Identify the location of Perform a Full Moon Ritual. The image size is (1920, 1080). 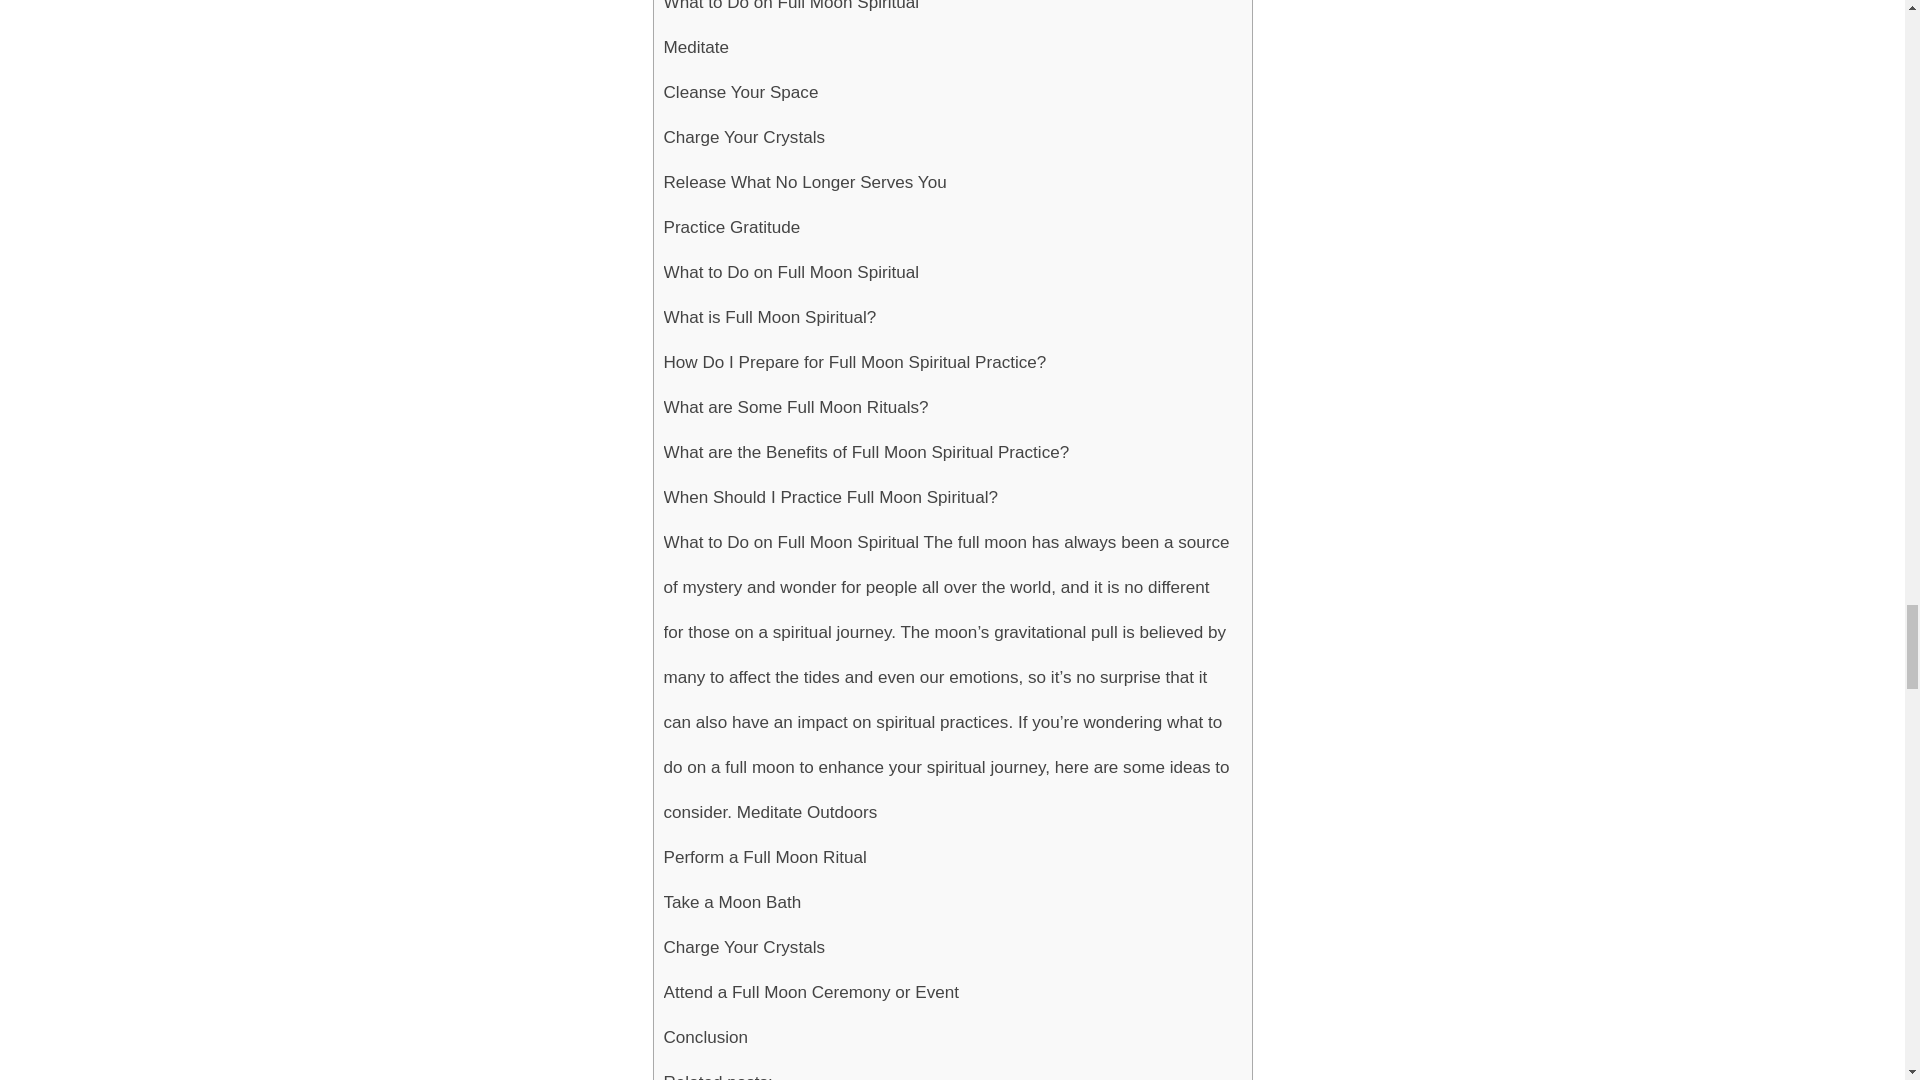
(766, 857).